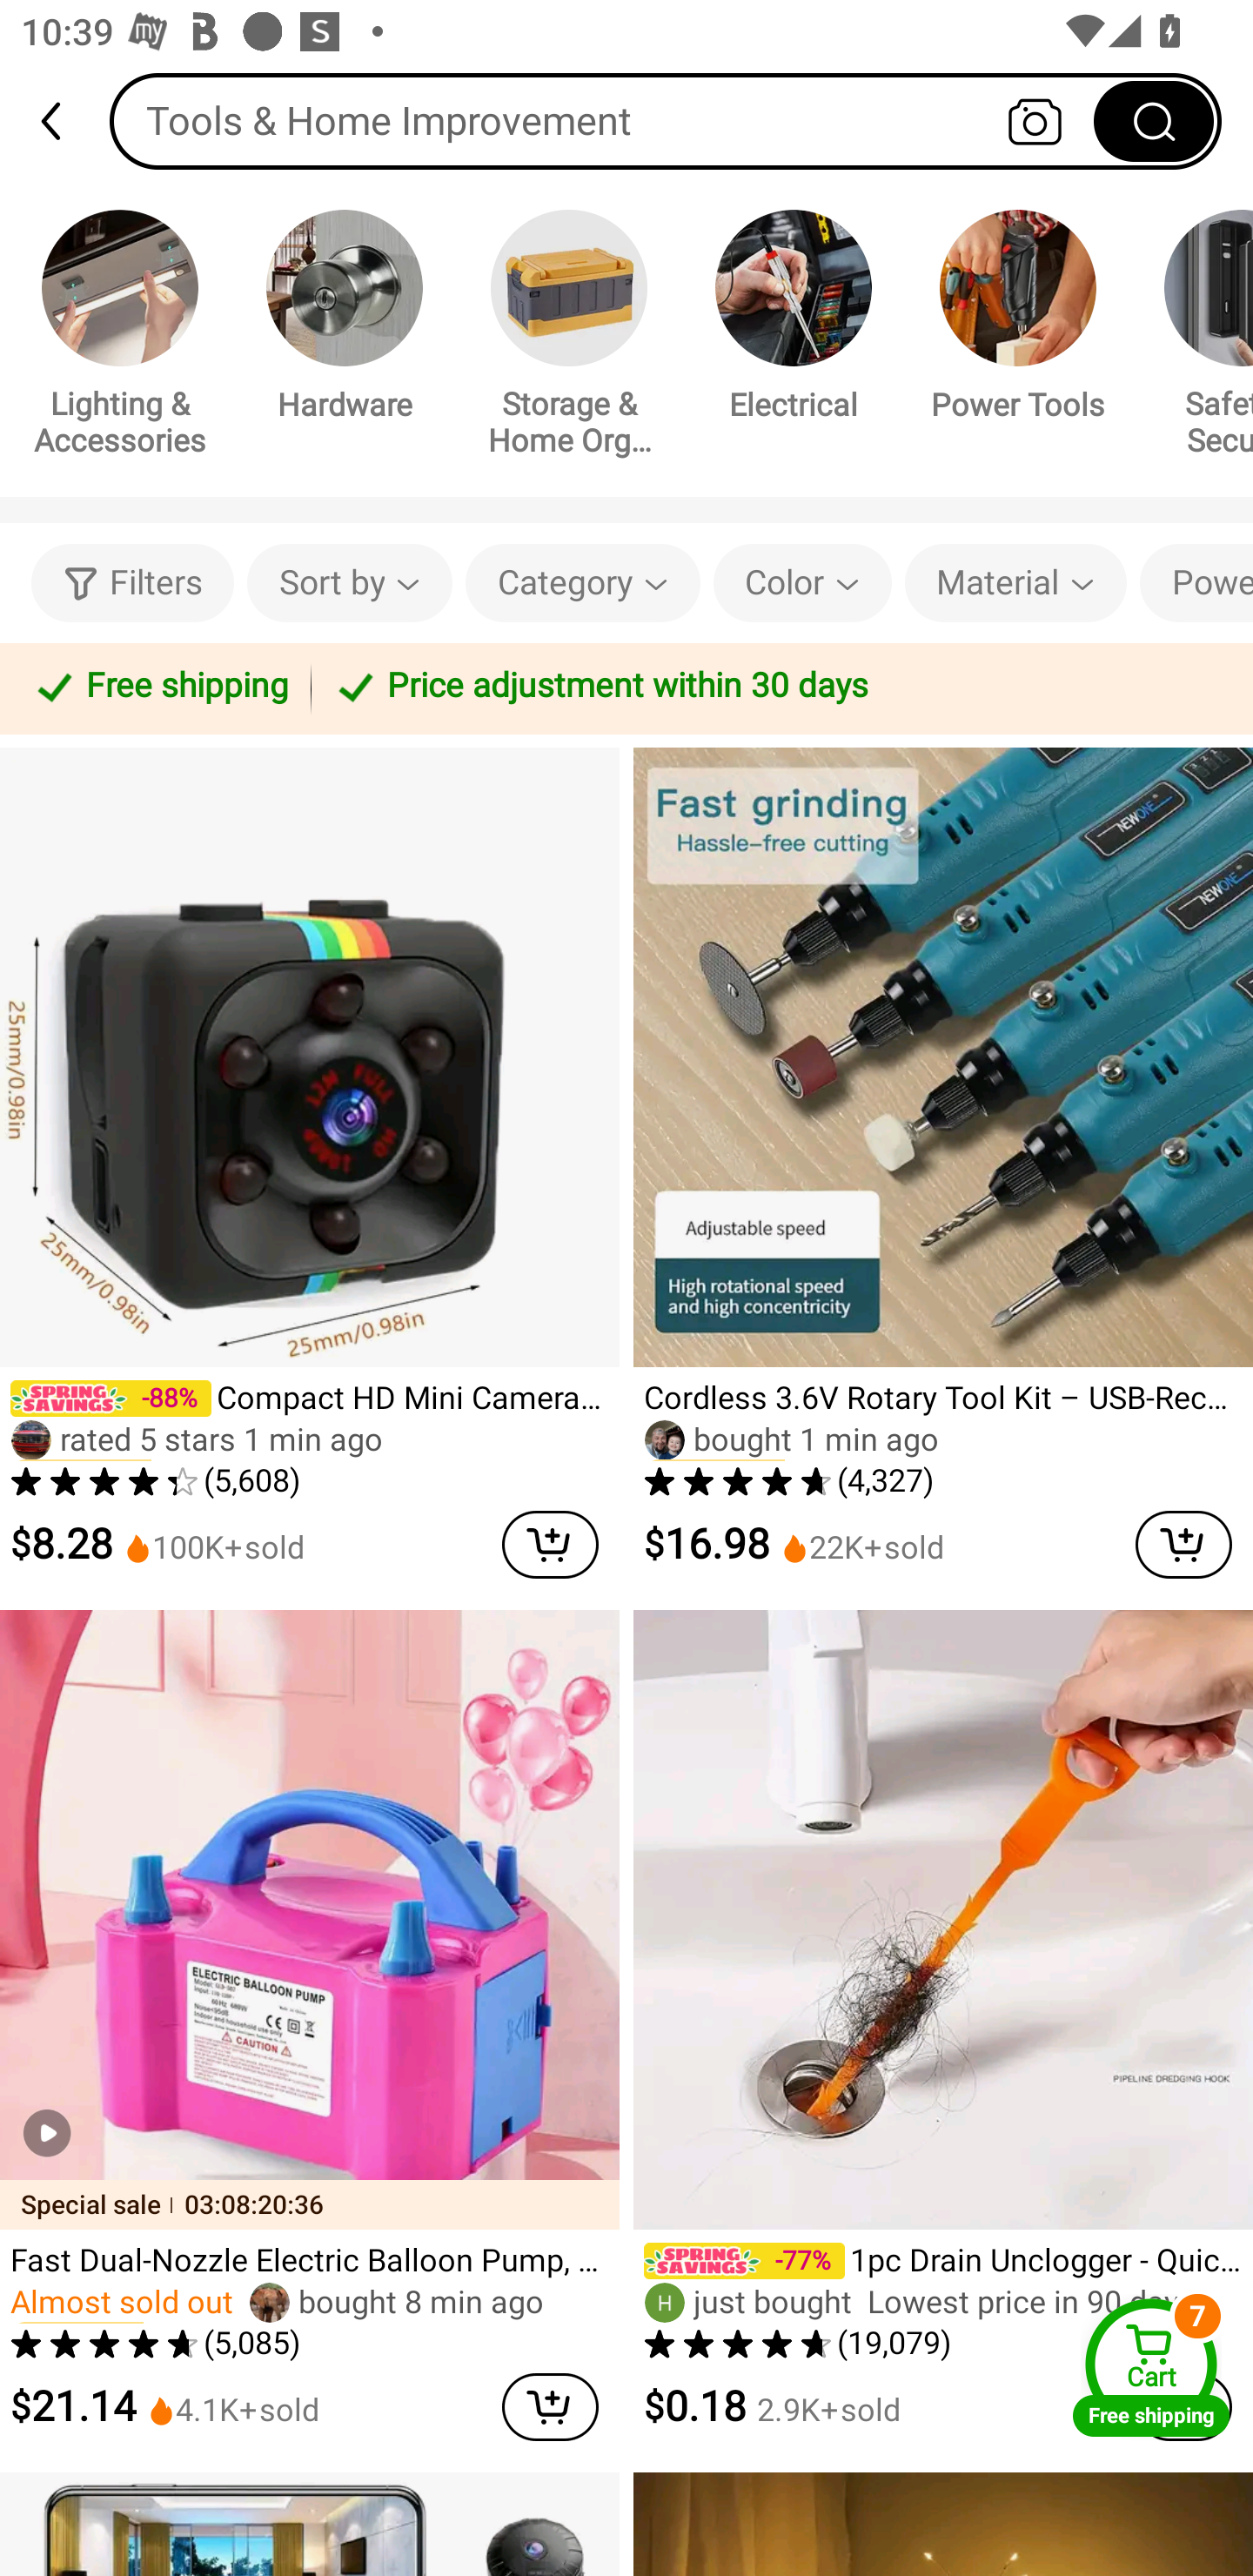 The image size is (1253, 2576). Describe the element at coordinates (1018, 320) in the screenshot. I see `Power Tools` at that location.